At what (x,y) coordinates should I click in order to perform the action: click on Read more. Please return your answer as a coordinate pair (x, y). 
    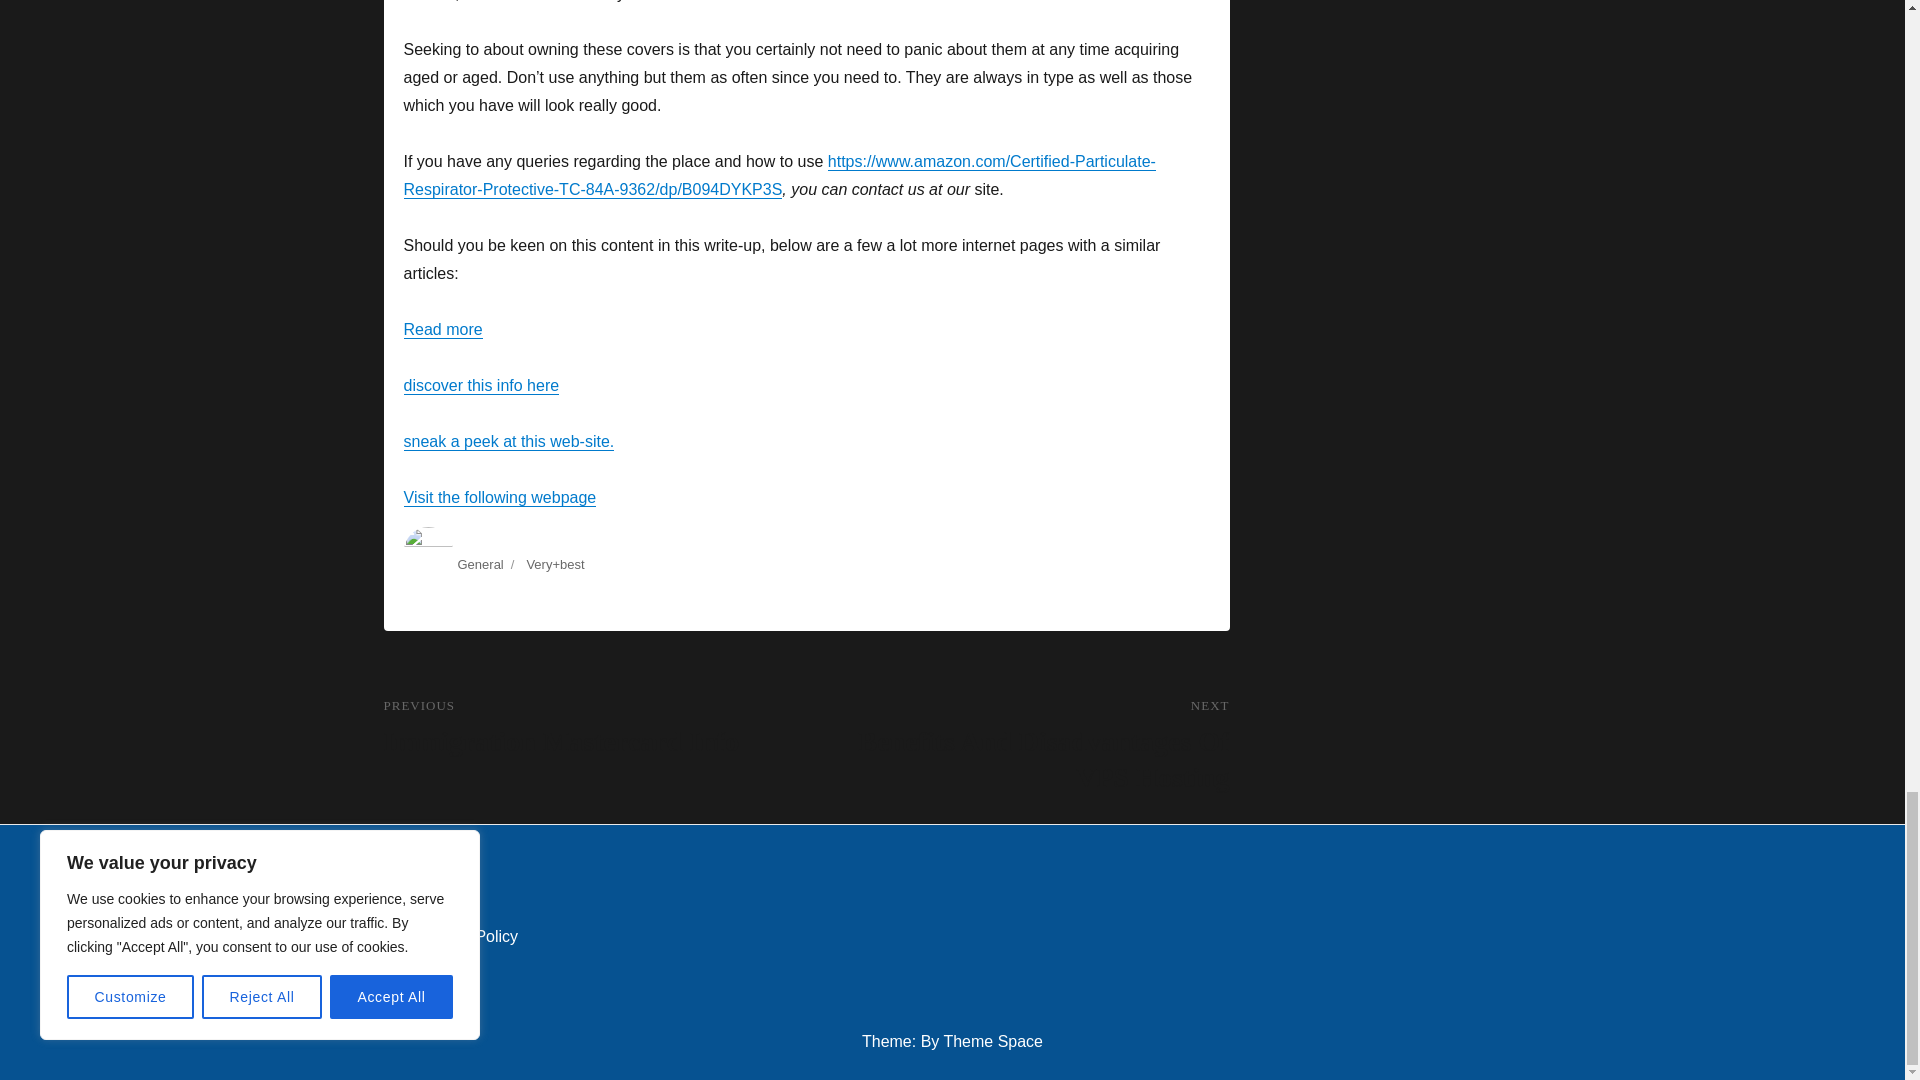
    Looking at the image, I should click on (595, 728).